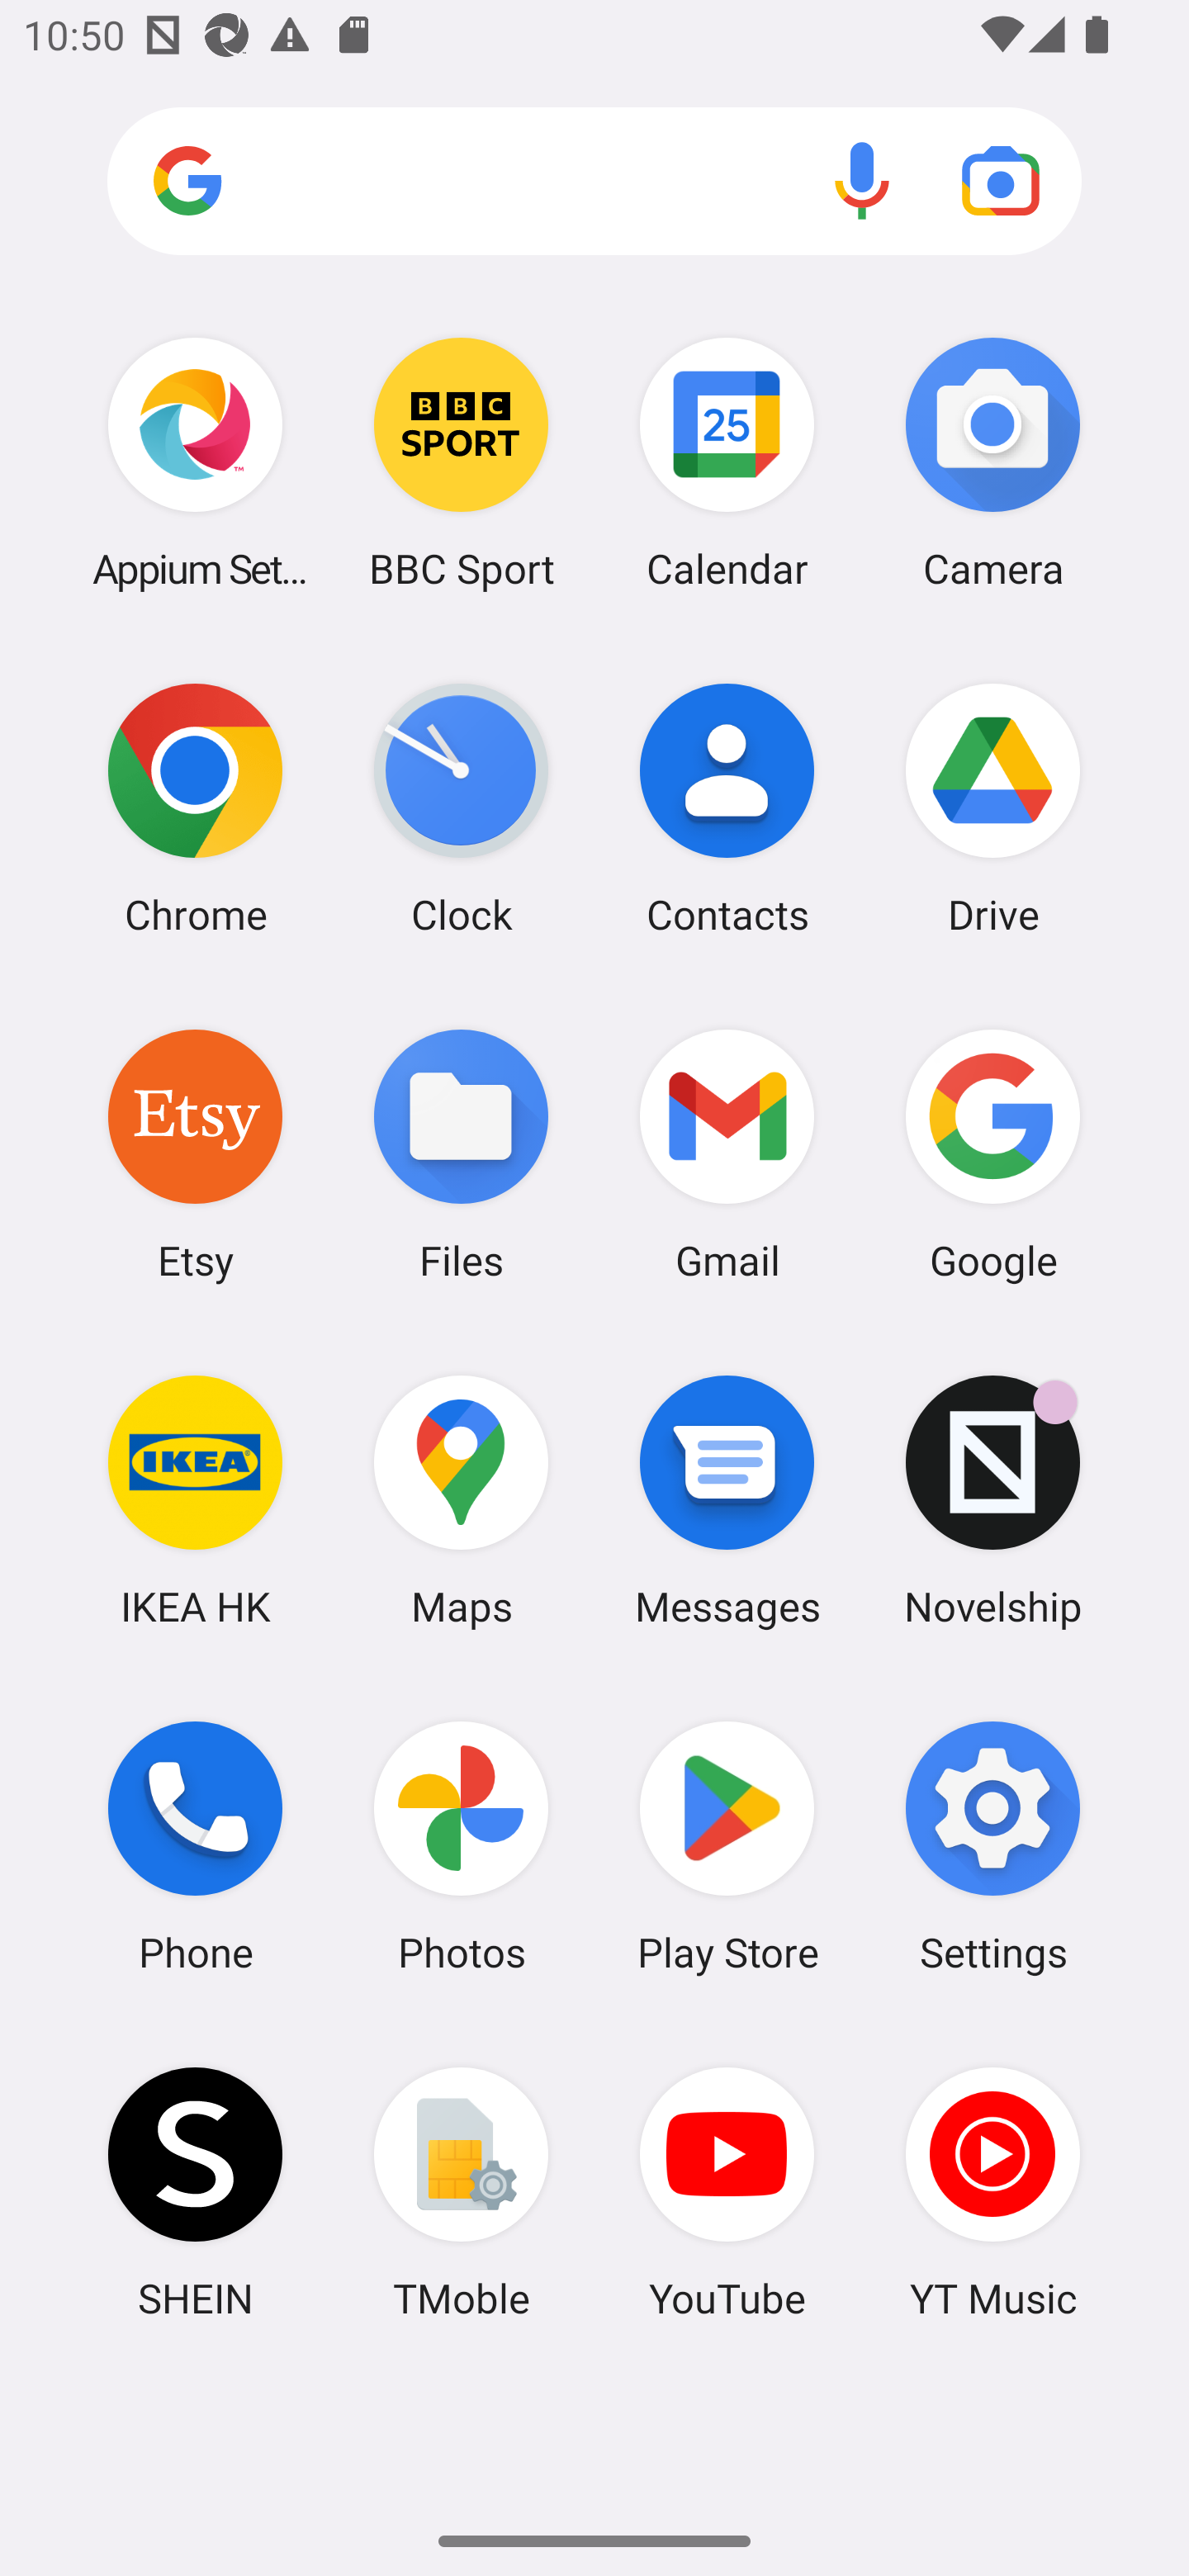  What do you see at coordinates (461, 808) in the screenshot?
I see `Clock` at bounding box center [461, 808].